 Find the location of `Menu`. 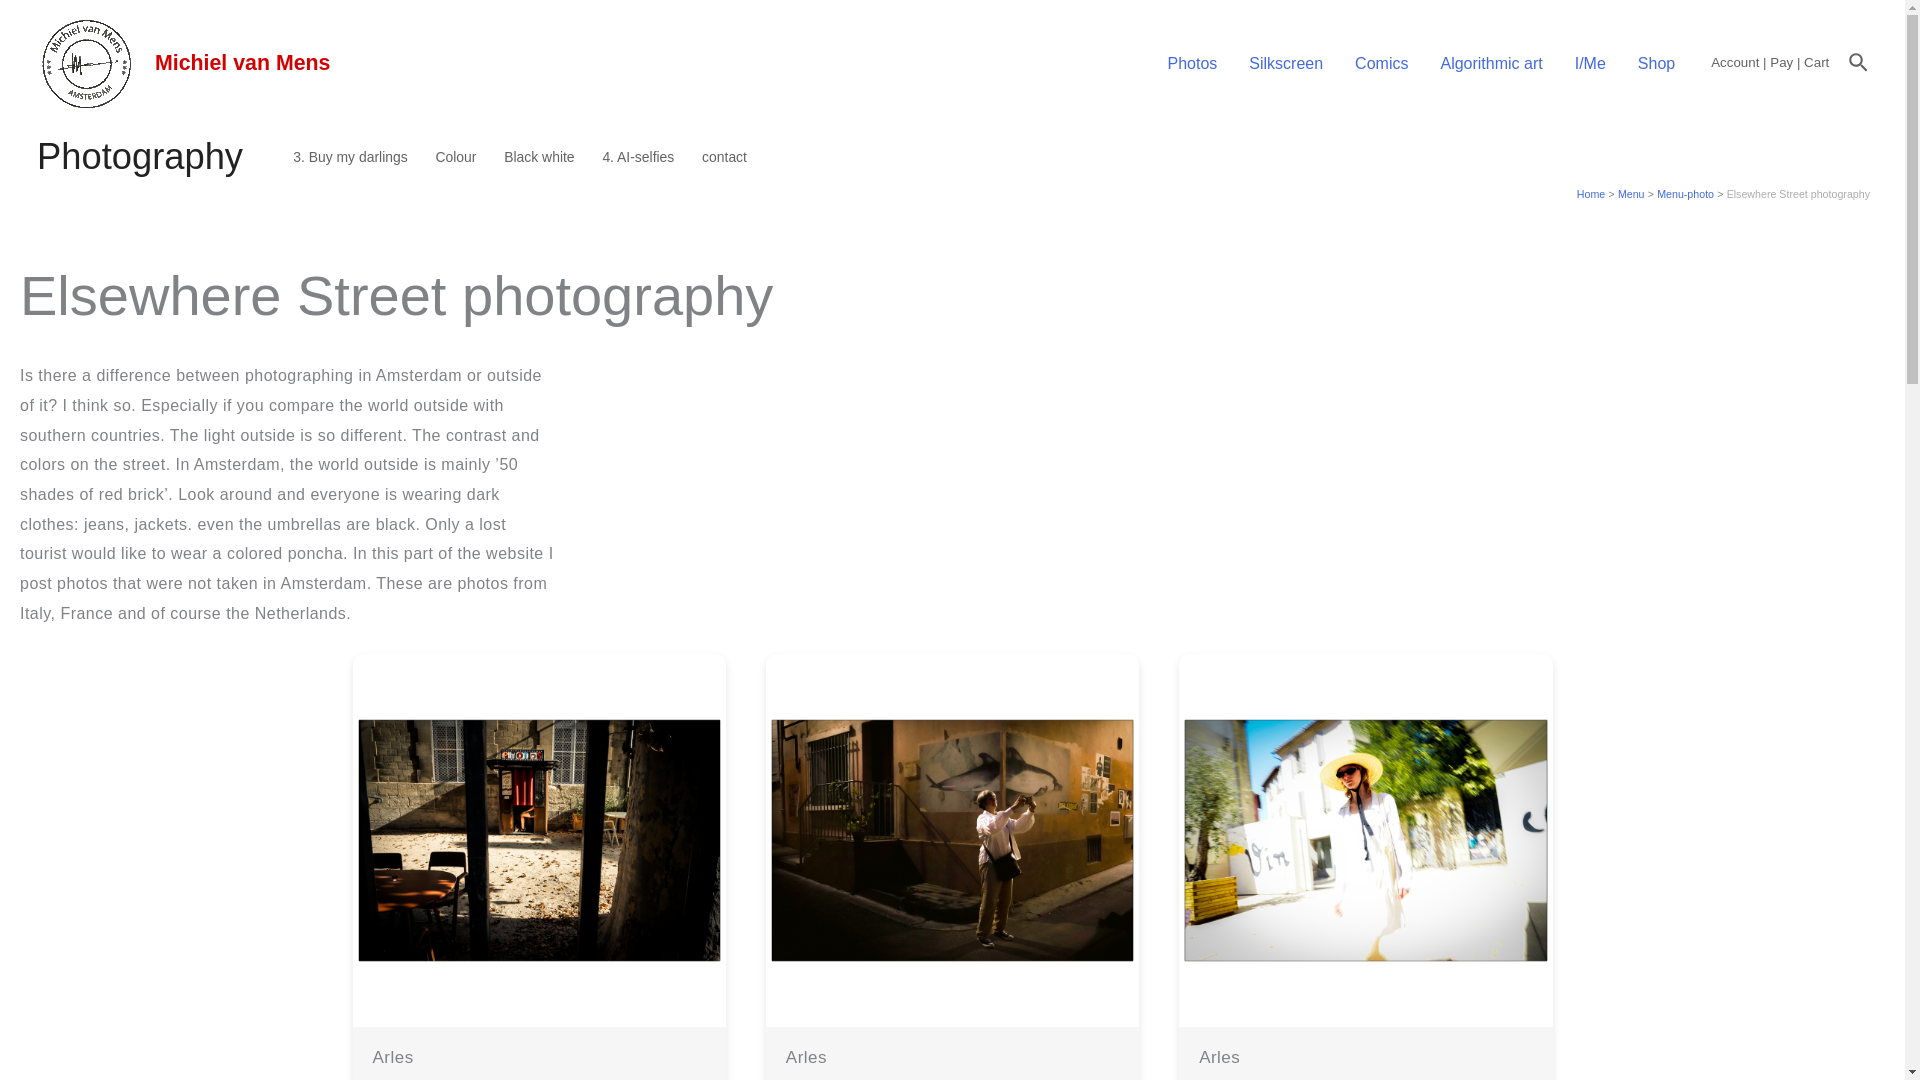

Menu is located at coordinates (1632, 193).